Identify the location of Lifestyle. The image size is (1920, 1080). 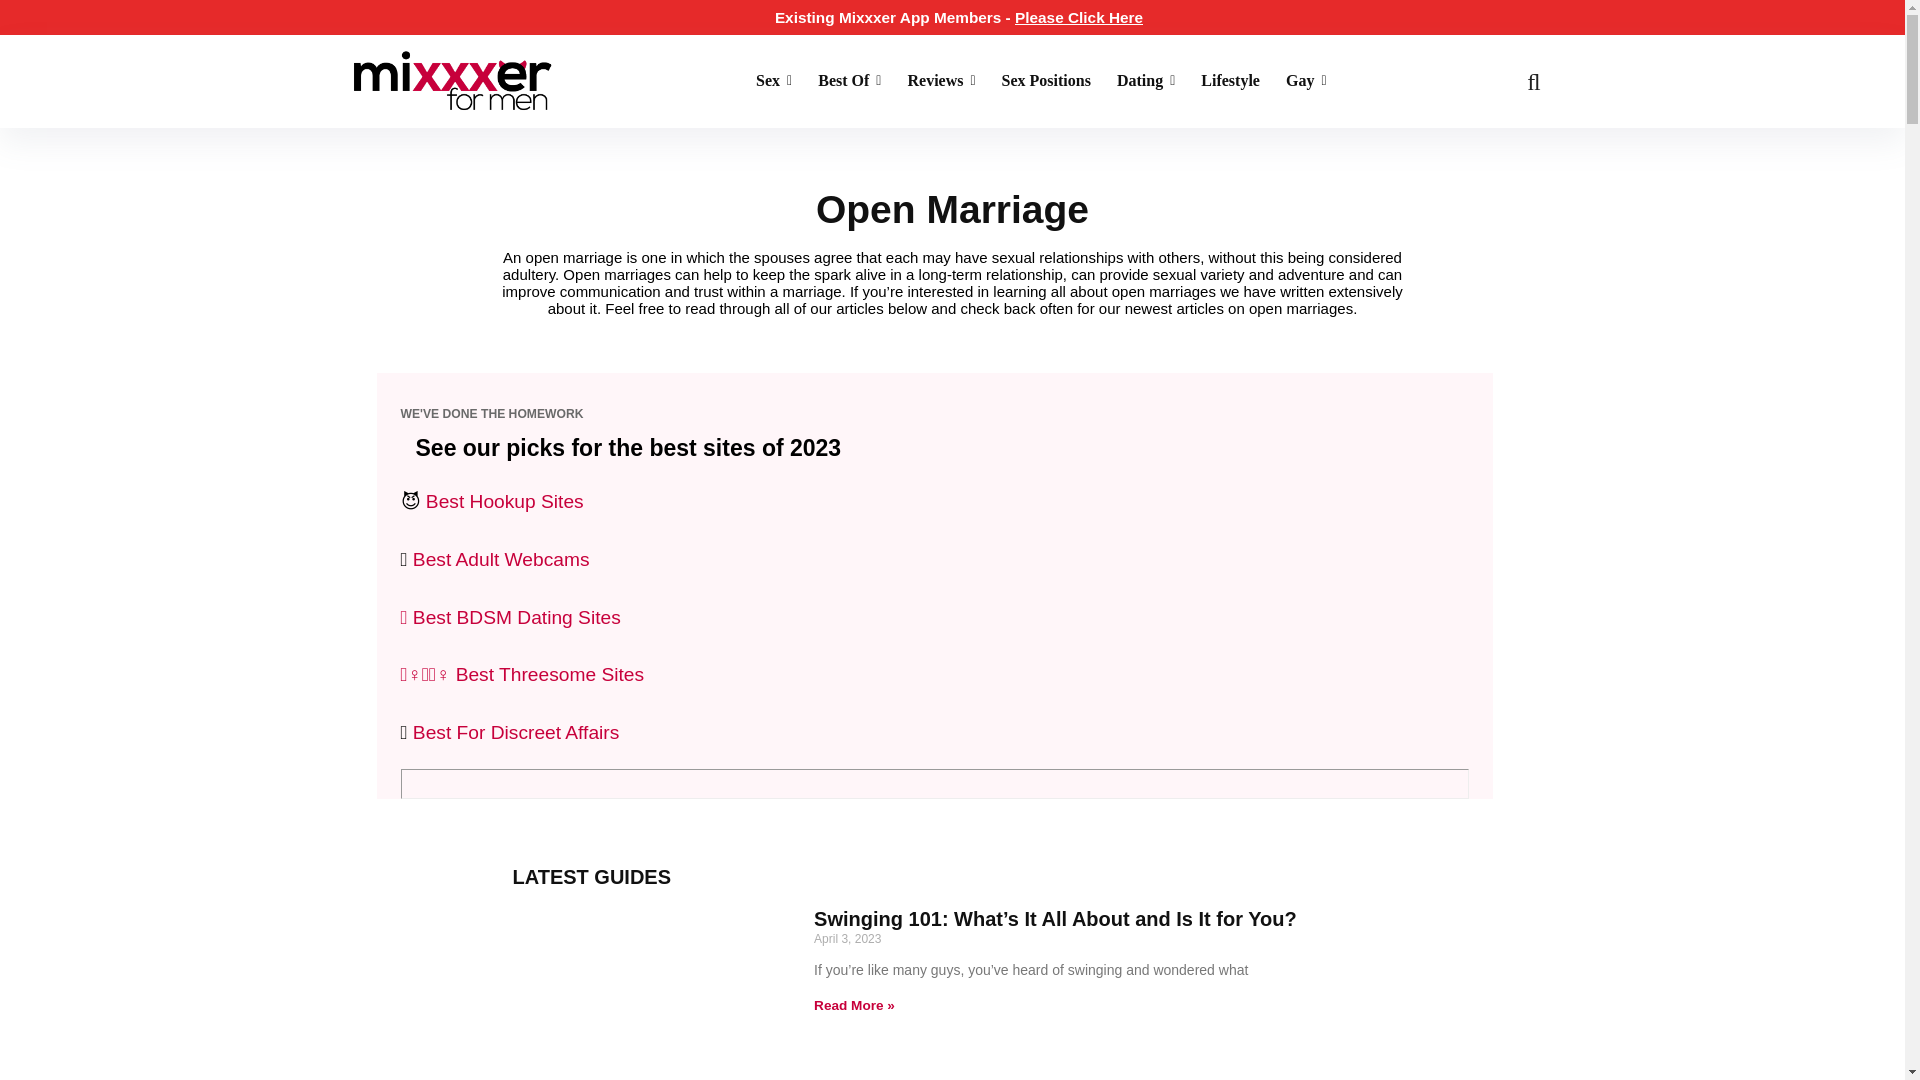
(1230, 82).